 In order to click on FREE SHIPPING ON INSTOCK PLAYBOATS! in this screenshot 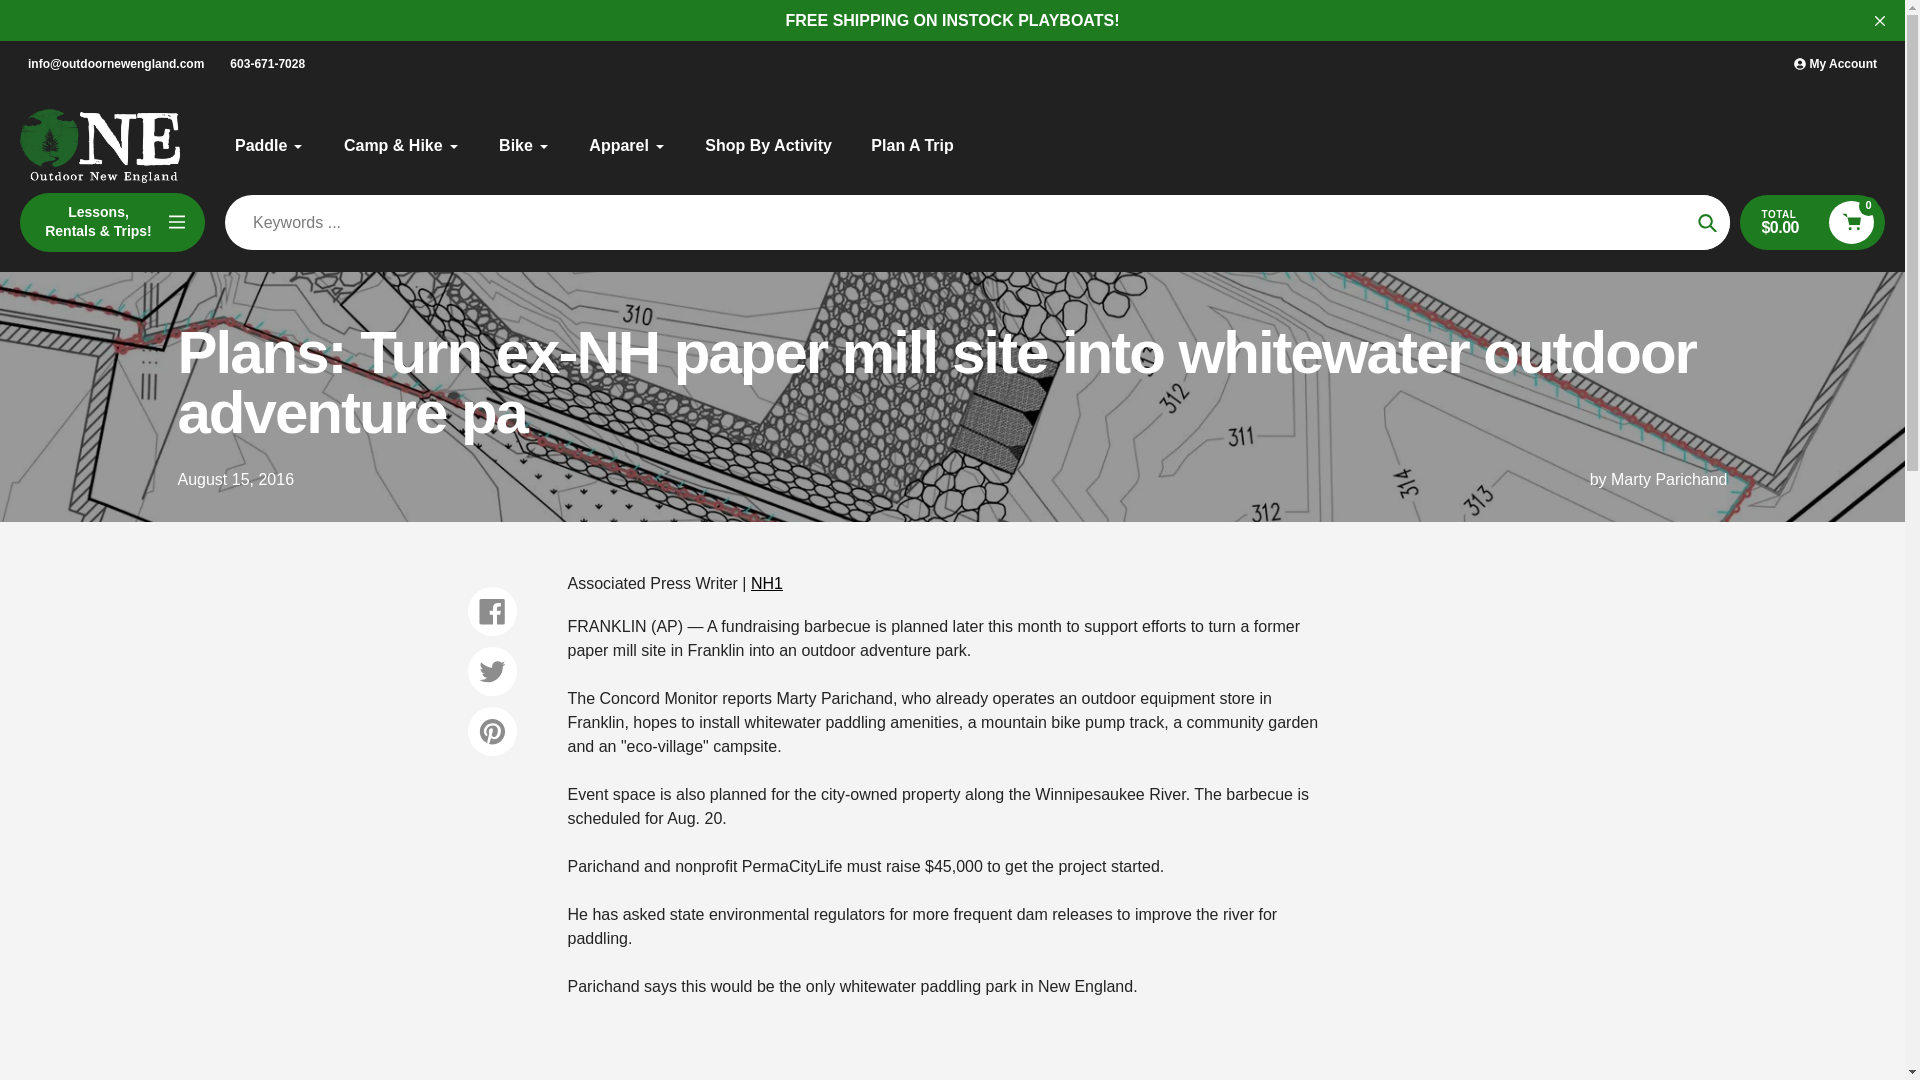, I will do `click(952, 20)`.